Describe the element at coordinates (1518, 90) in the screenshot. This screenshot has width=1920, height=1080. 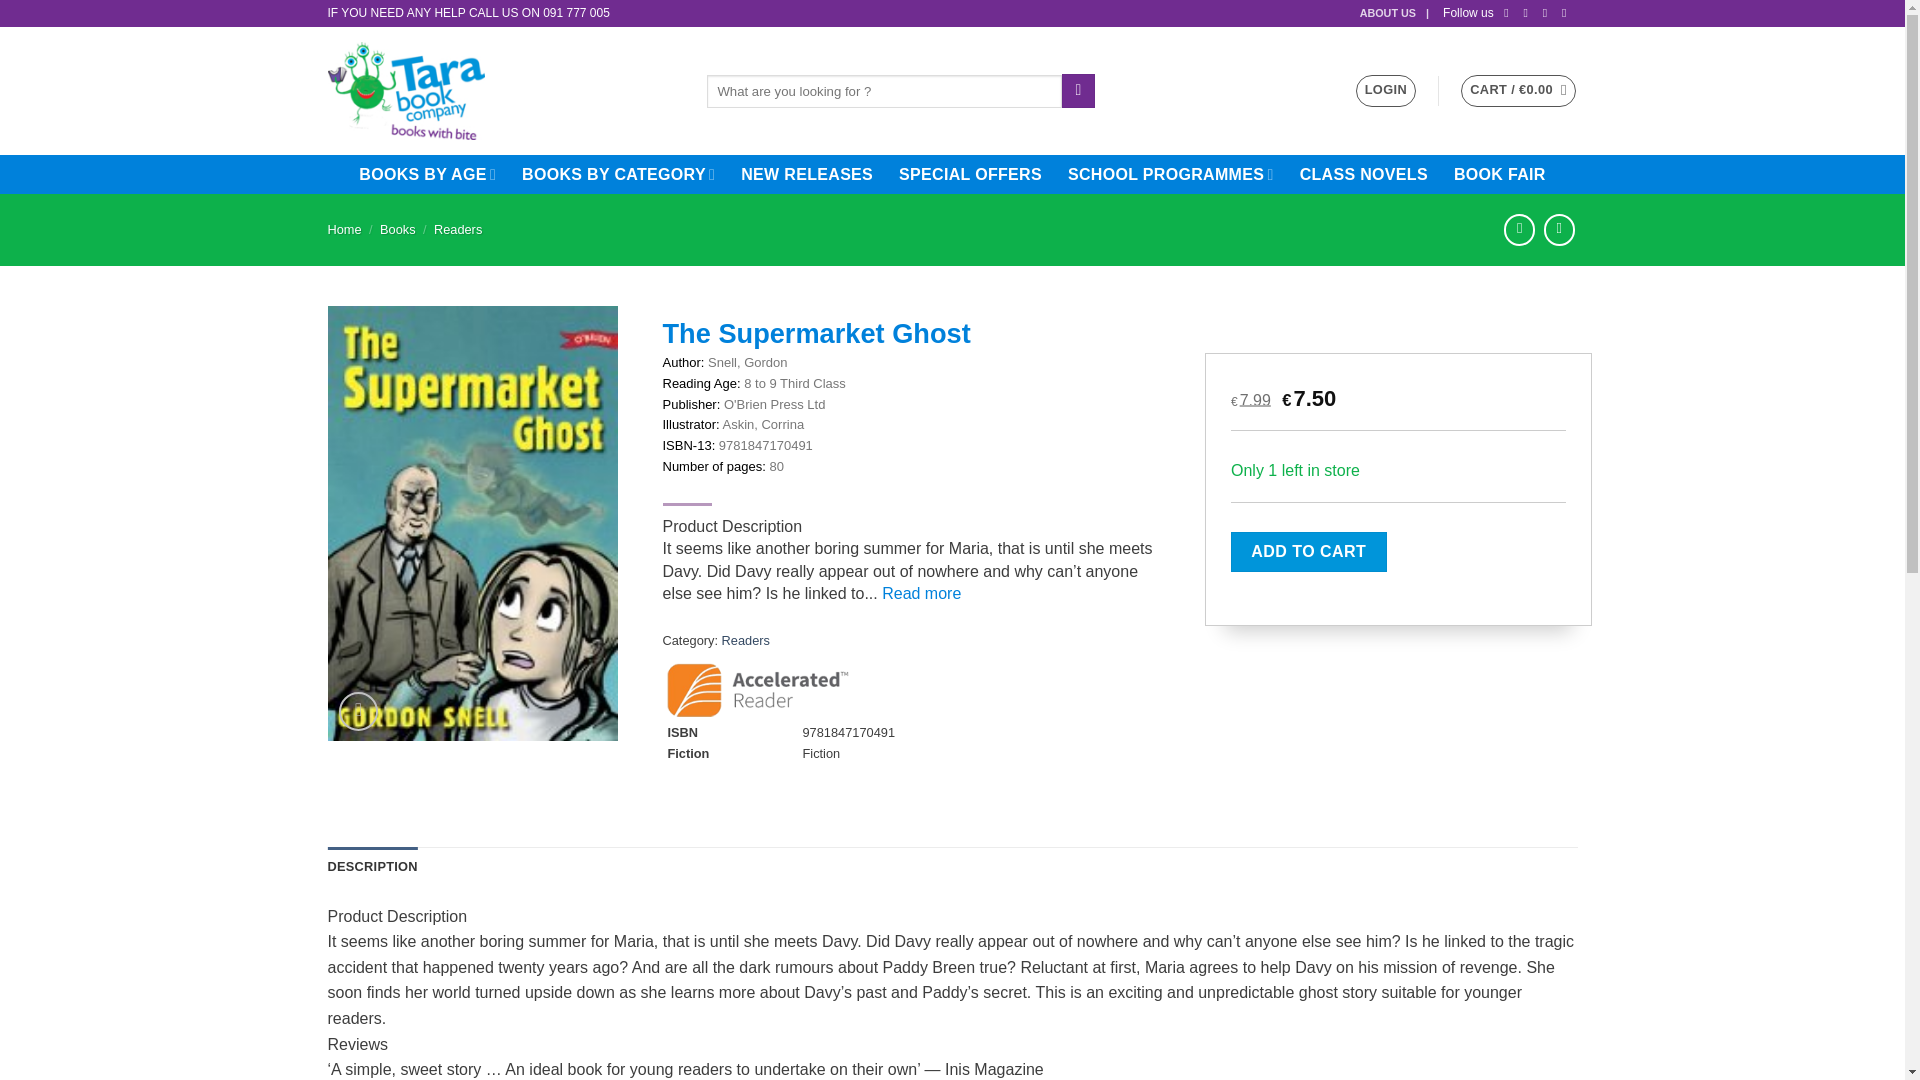
I see `Cart` at that location.